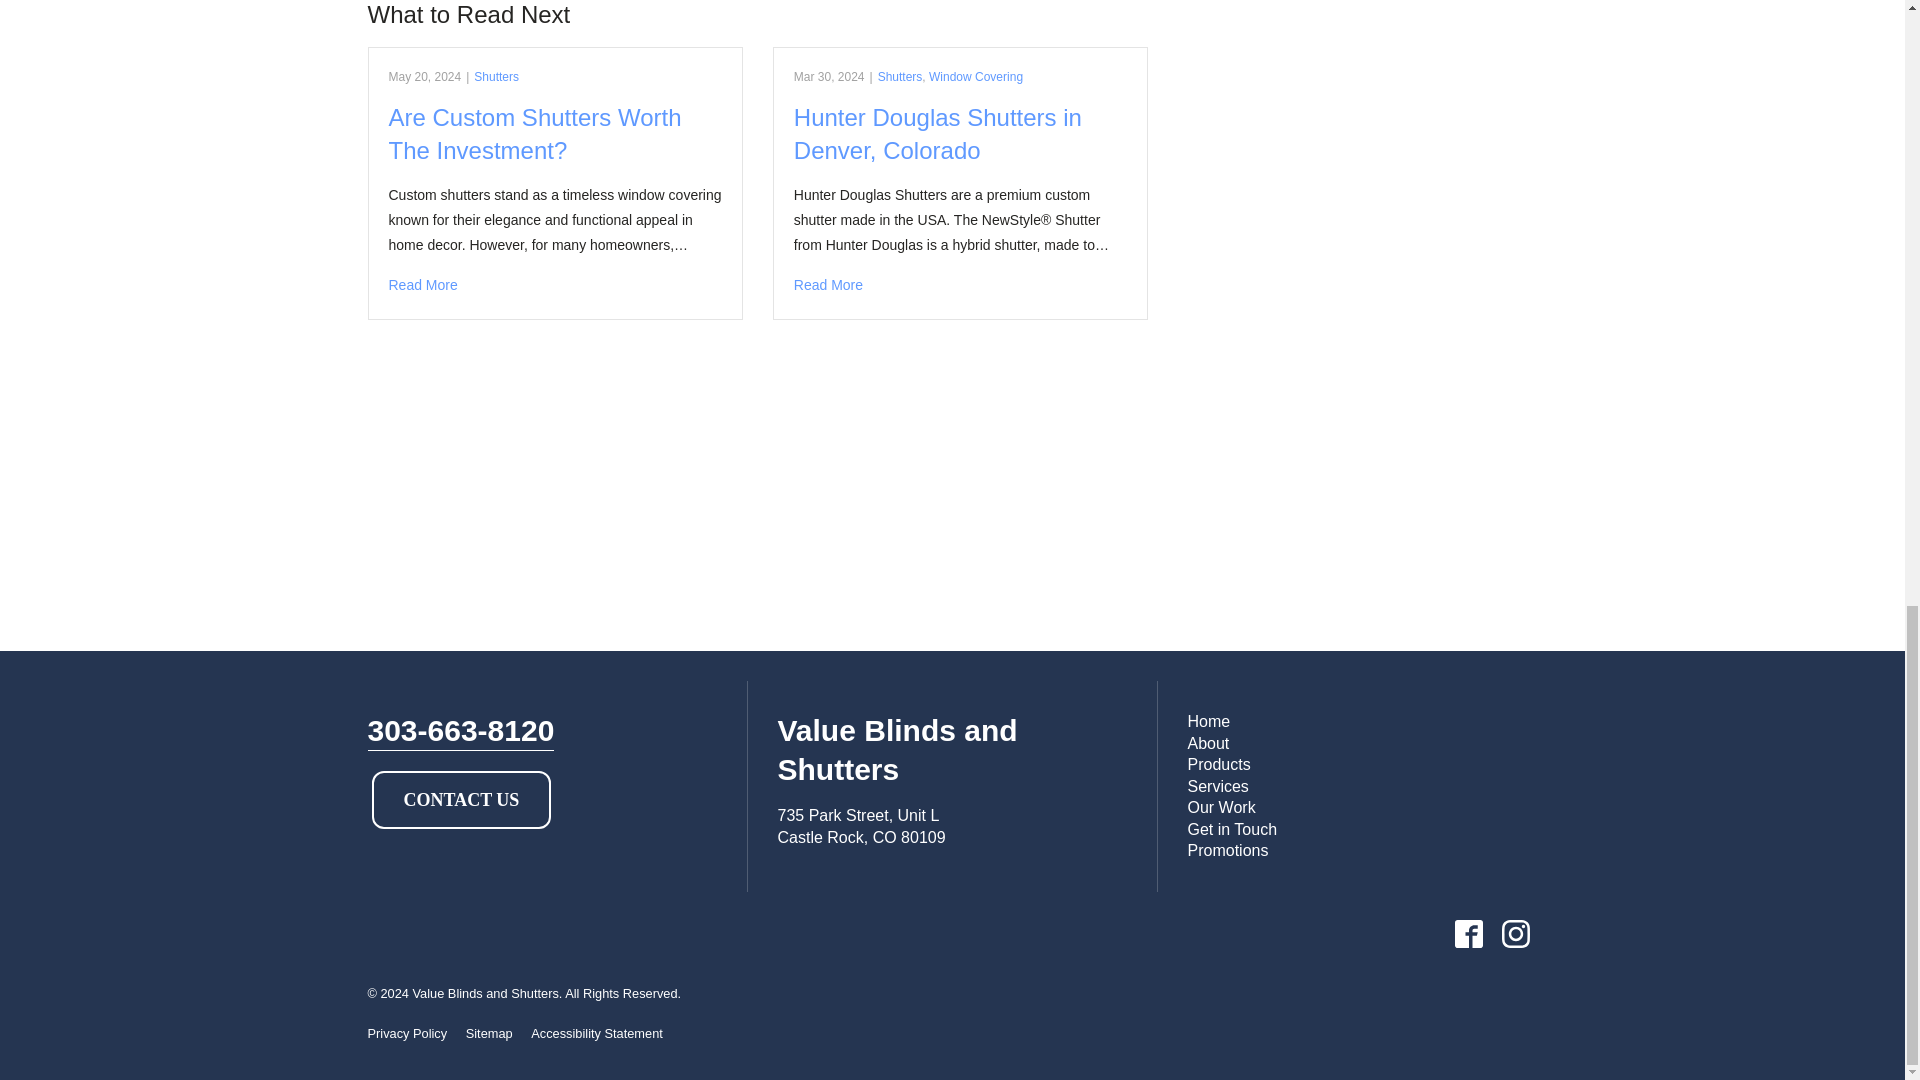  Describe the element at coordinates (1468, 932) in the screenshot. I see `facebook` at that location.